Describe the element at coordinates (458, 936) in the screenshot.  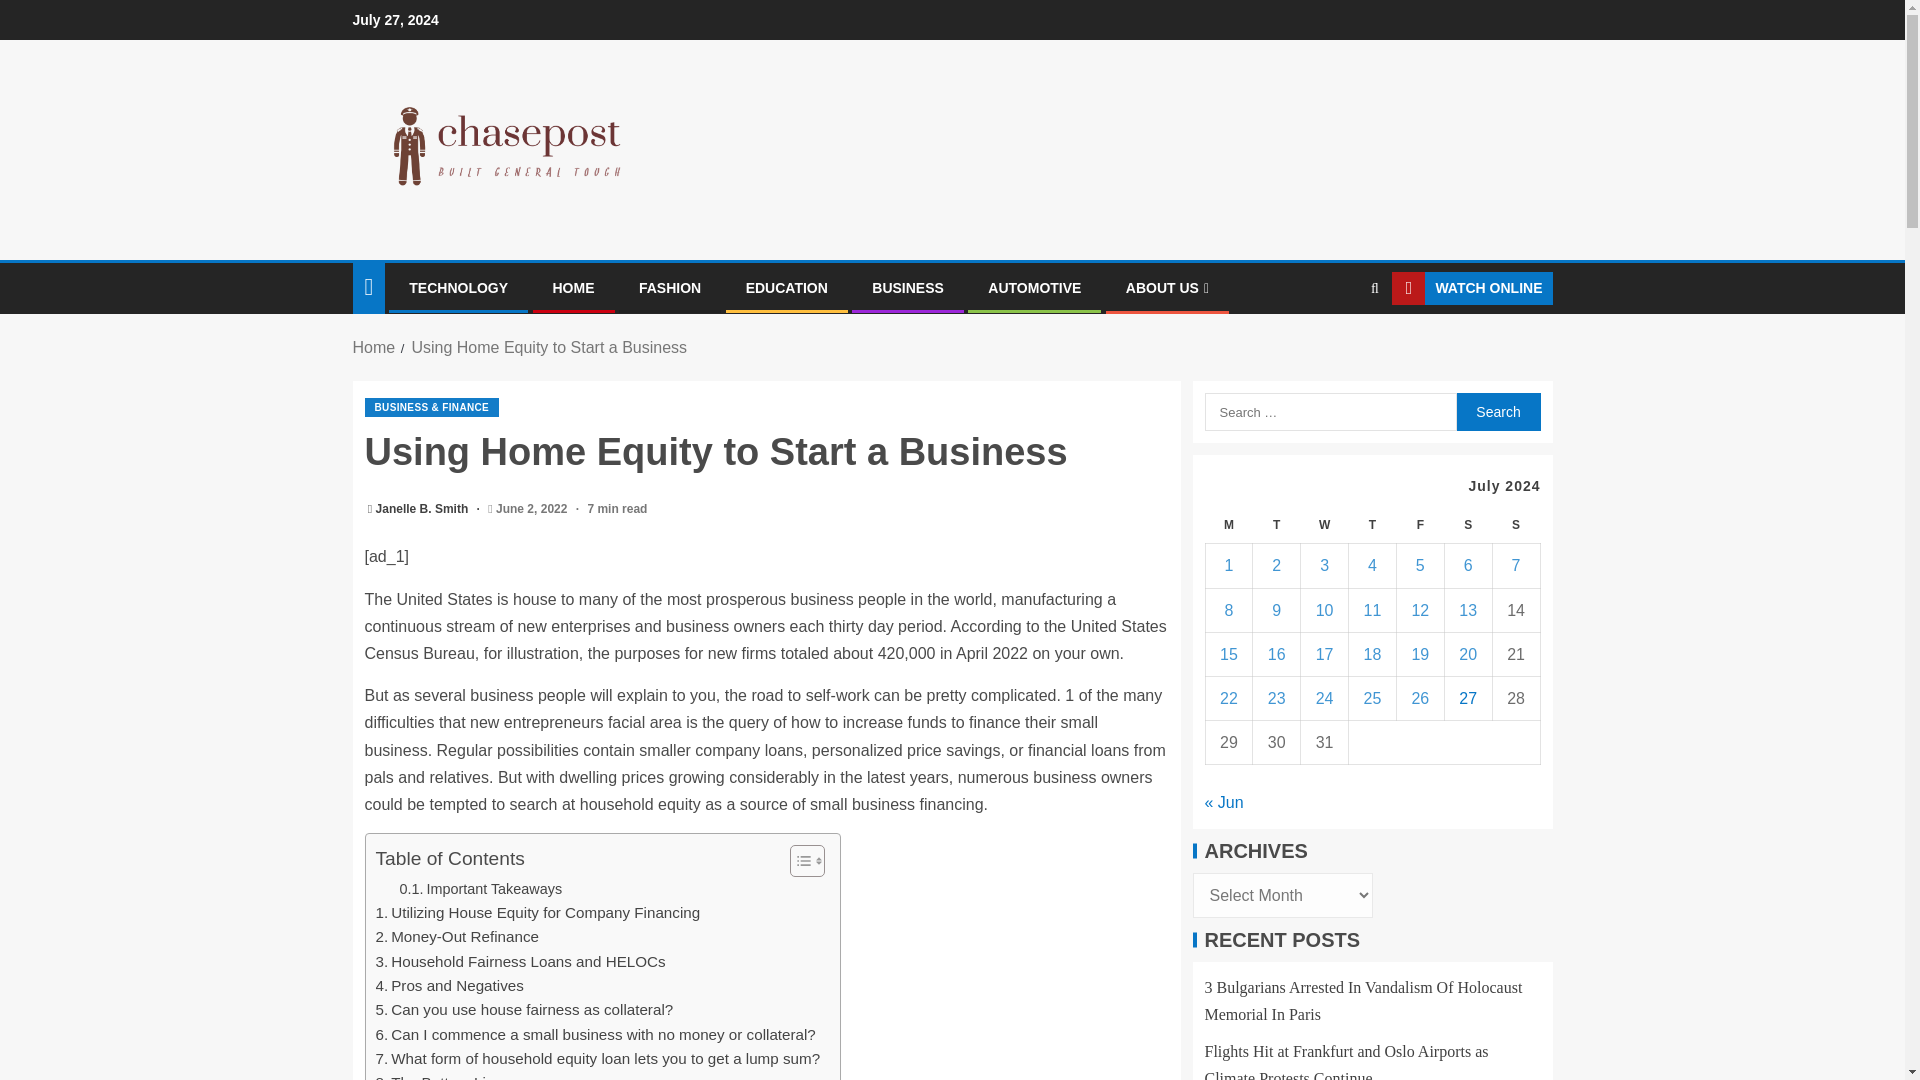
I see `Money-Out Refinance` at that location.